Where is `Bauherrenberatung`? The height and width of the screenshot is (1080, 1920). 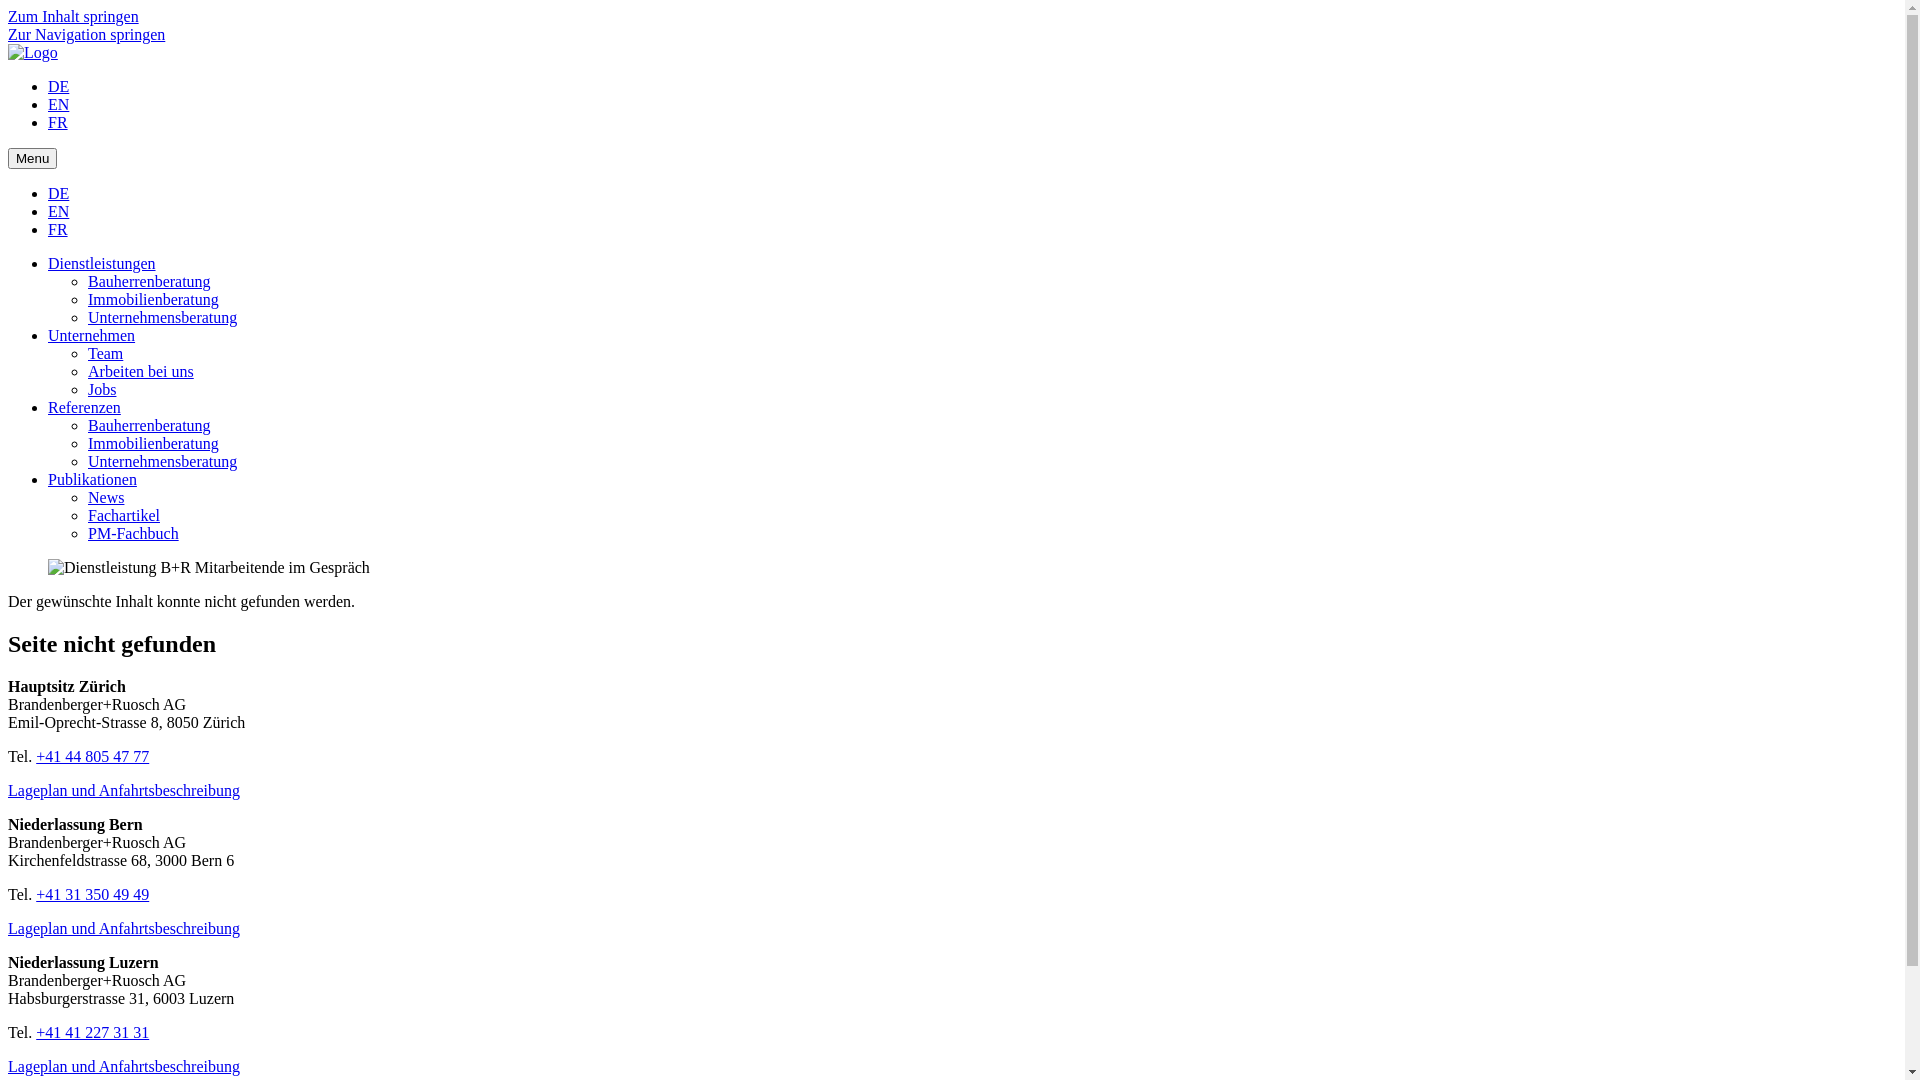 Bauherrenberatung is located at coordinates (150, 426).